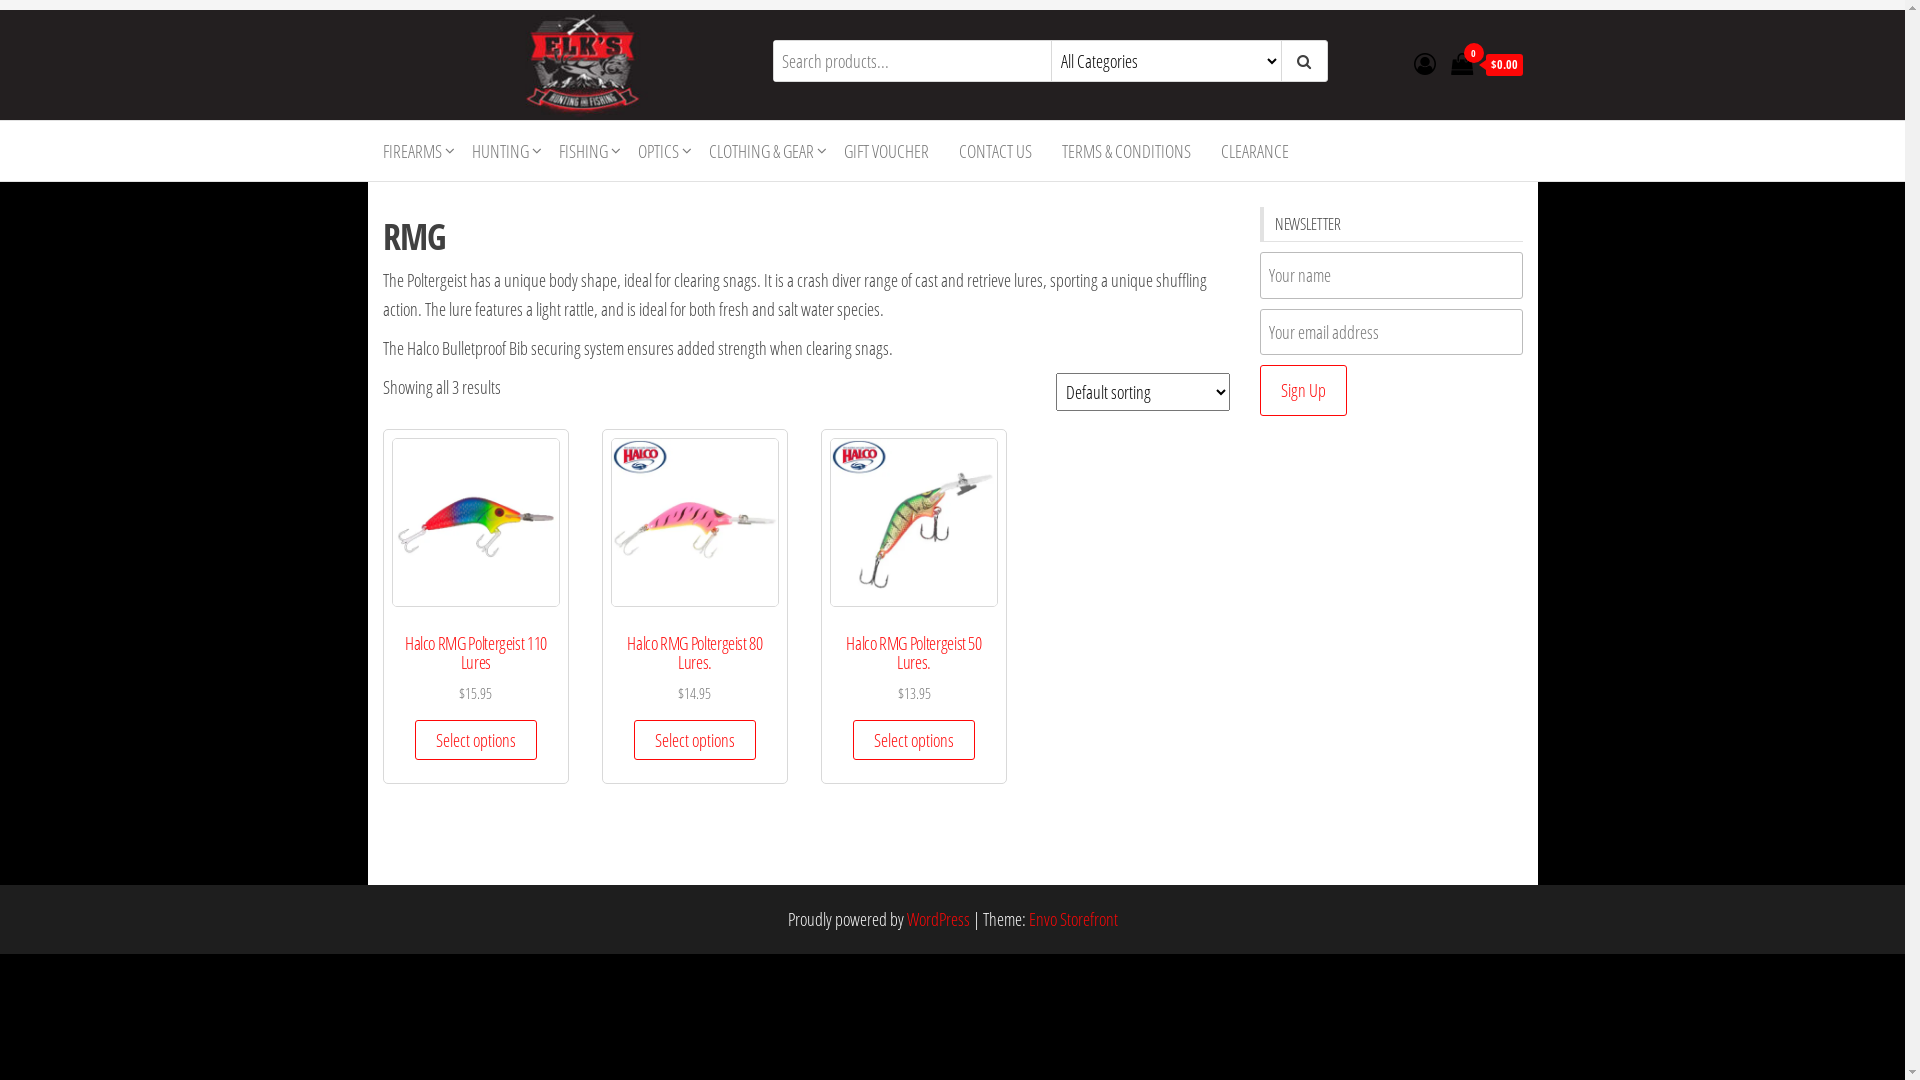 The width and height of the screenshot is (1920, 1080). I want to click on GIFT VOUCHER, so click(886, 151).